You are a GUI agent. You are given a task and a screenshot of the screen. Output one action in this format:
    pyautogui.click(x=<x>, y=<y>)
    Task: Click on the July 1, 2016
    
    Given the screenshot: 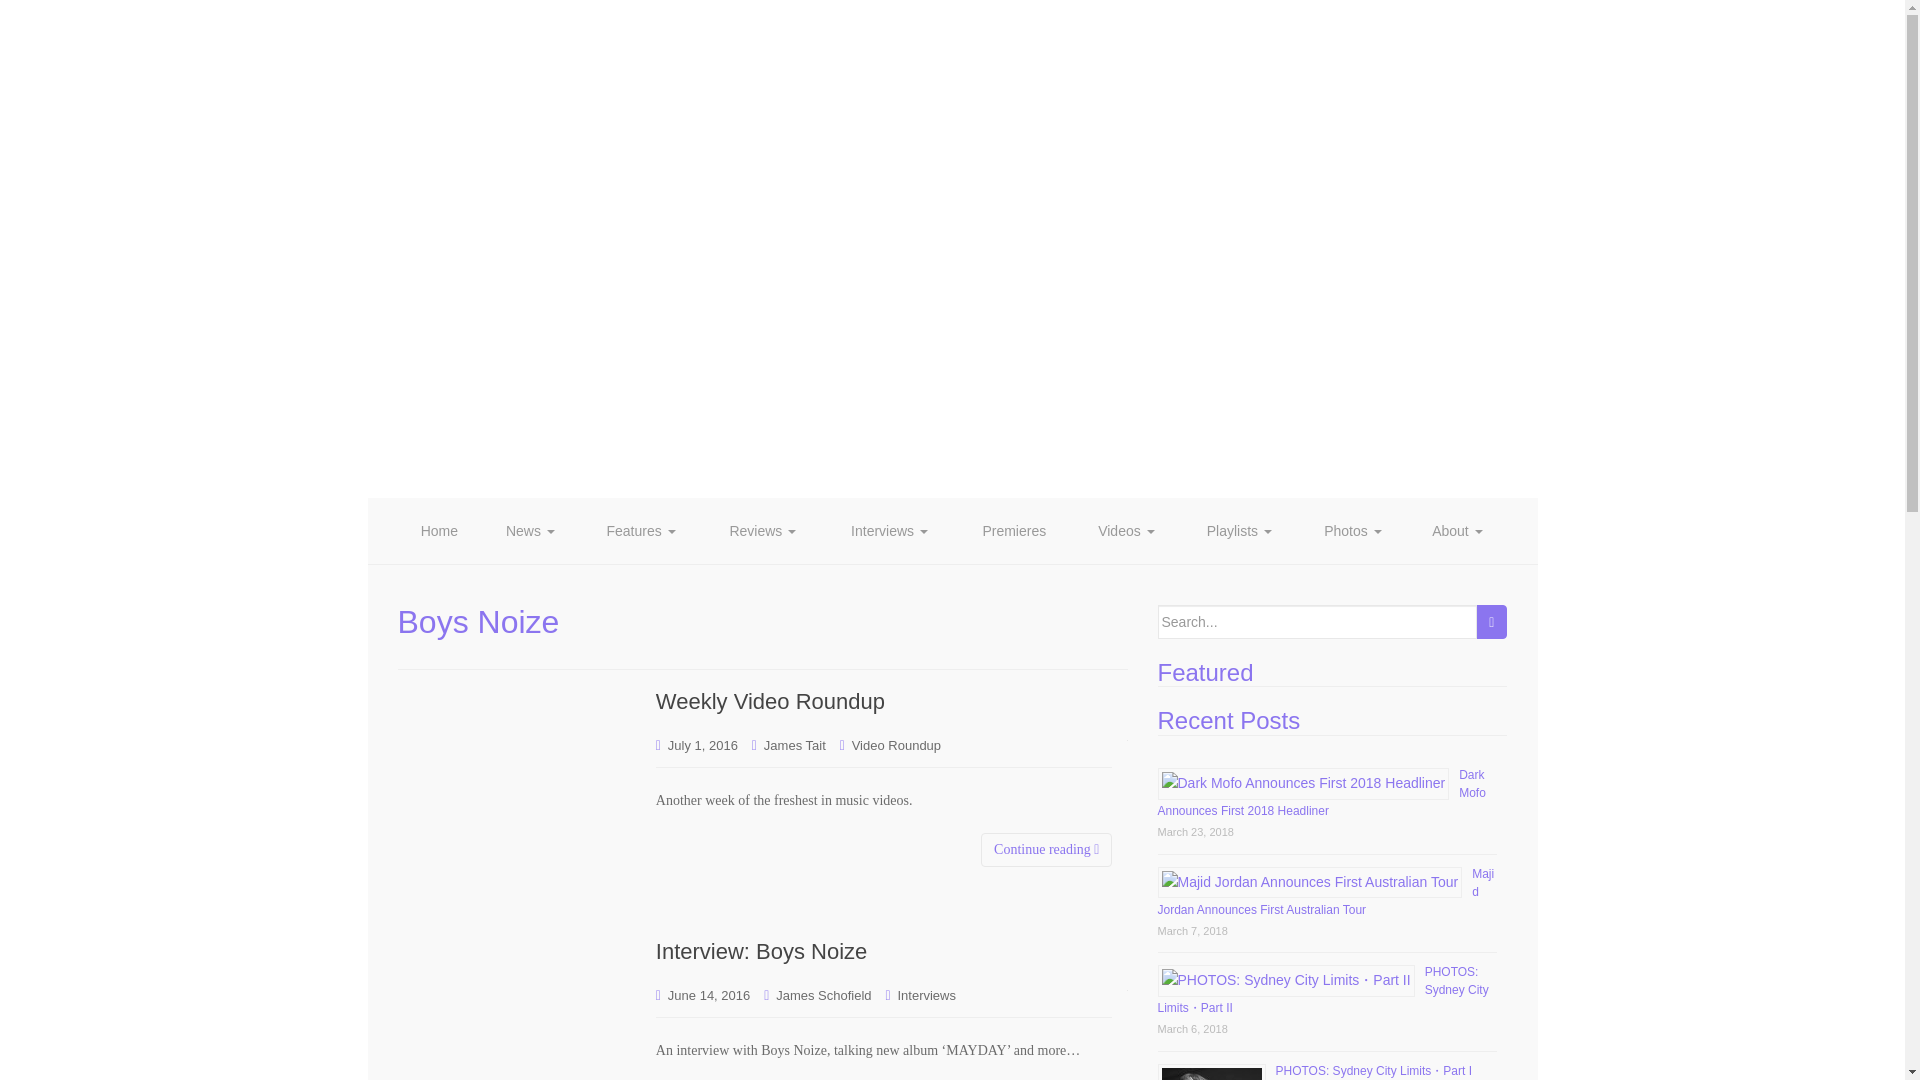 What is the action you would take?
    pyautogui.click(x=702, y=744)
    